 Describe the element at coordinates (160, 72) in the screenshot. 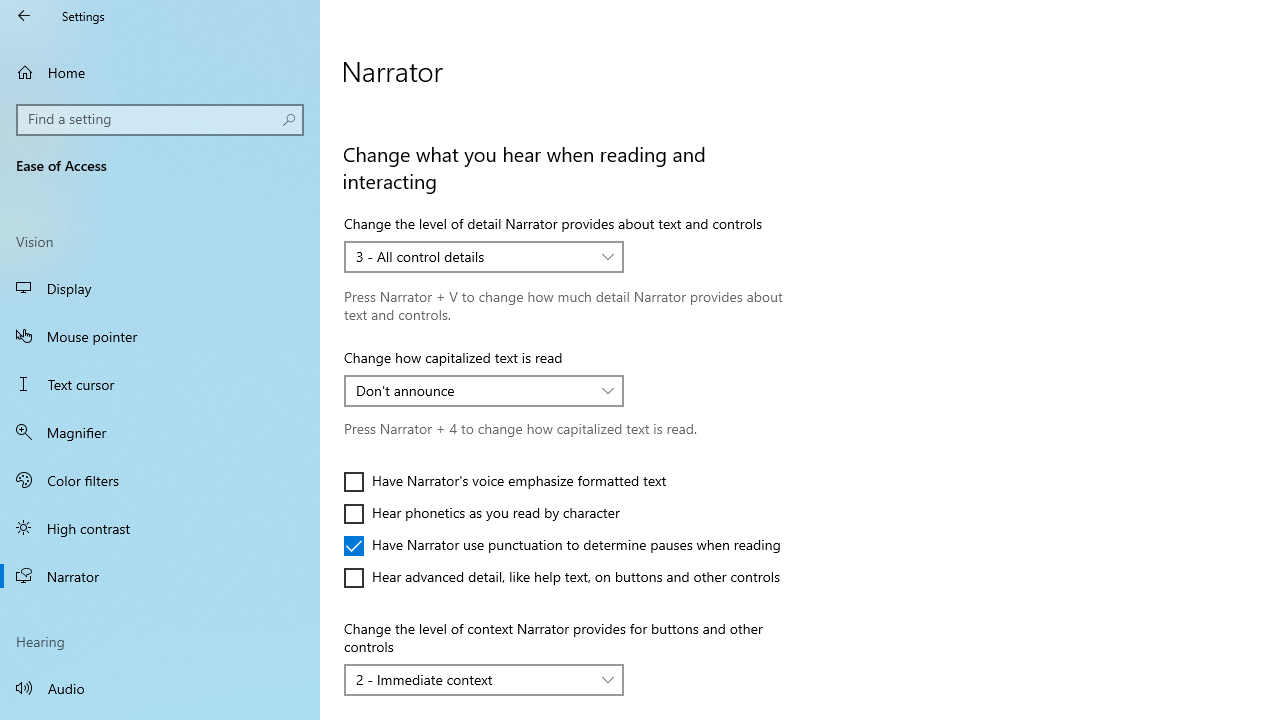

I see `Home` at that location.